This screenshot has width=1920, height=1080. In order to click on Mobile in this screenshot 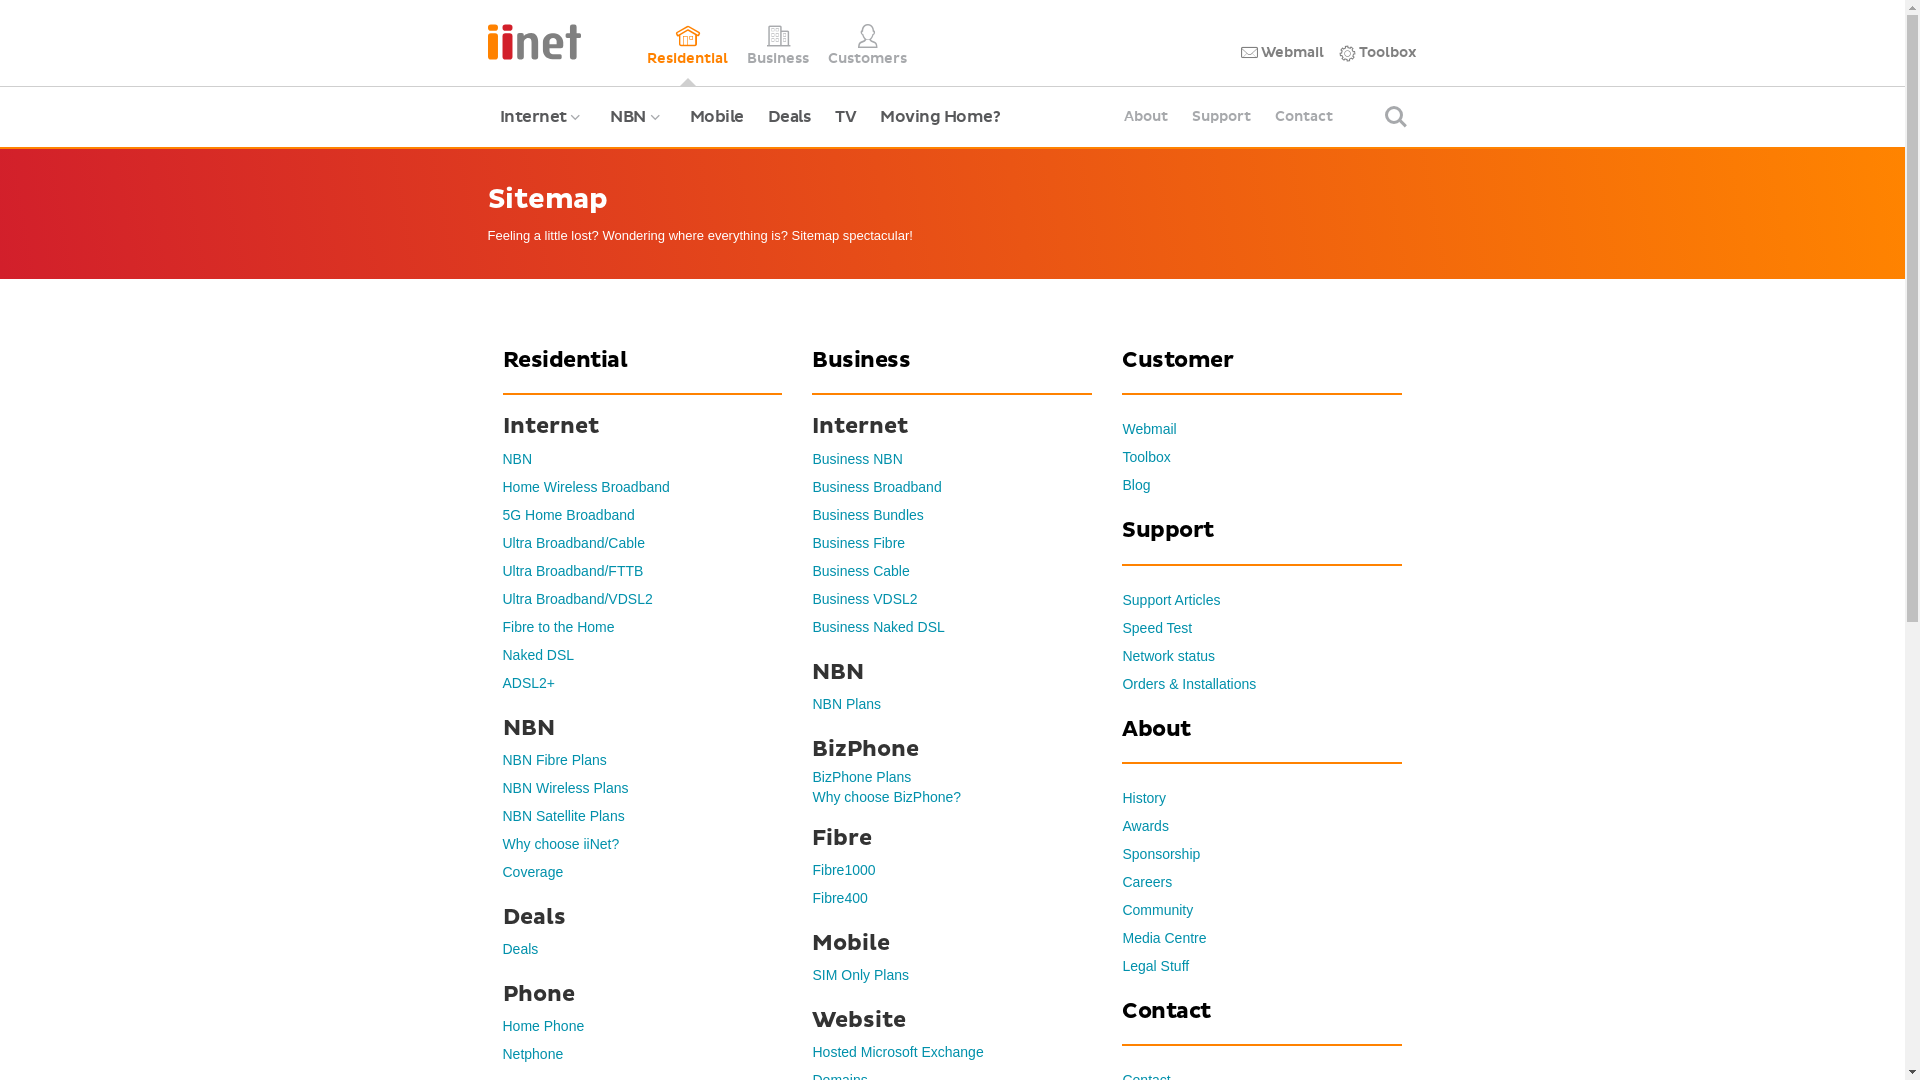, I will do `click(717, 117)`.